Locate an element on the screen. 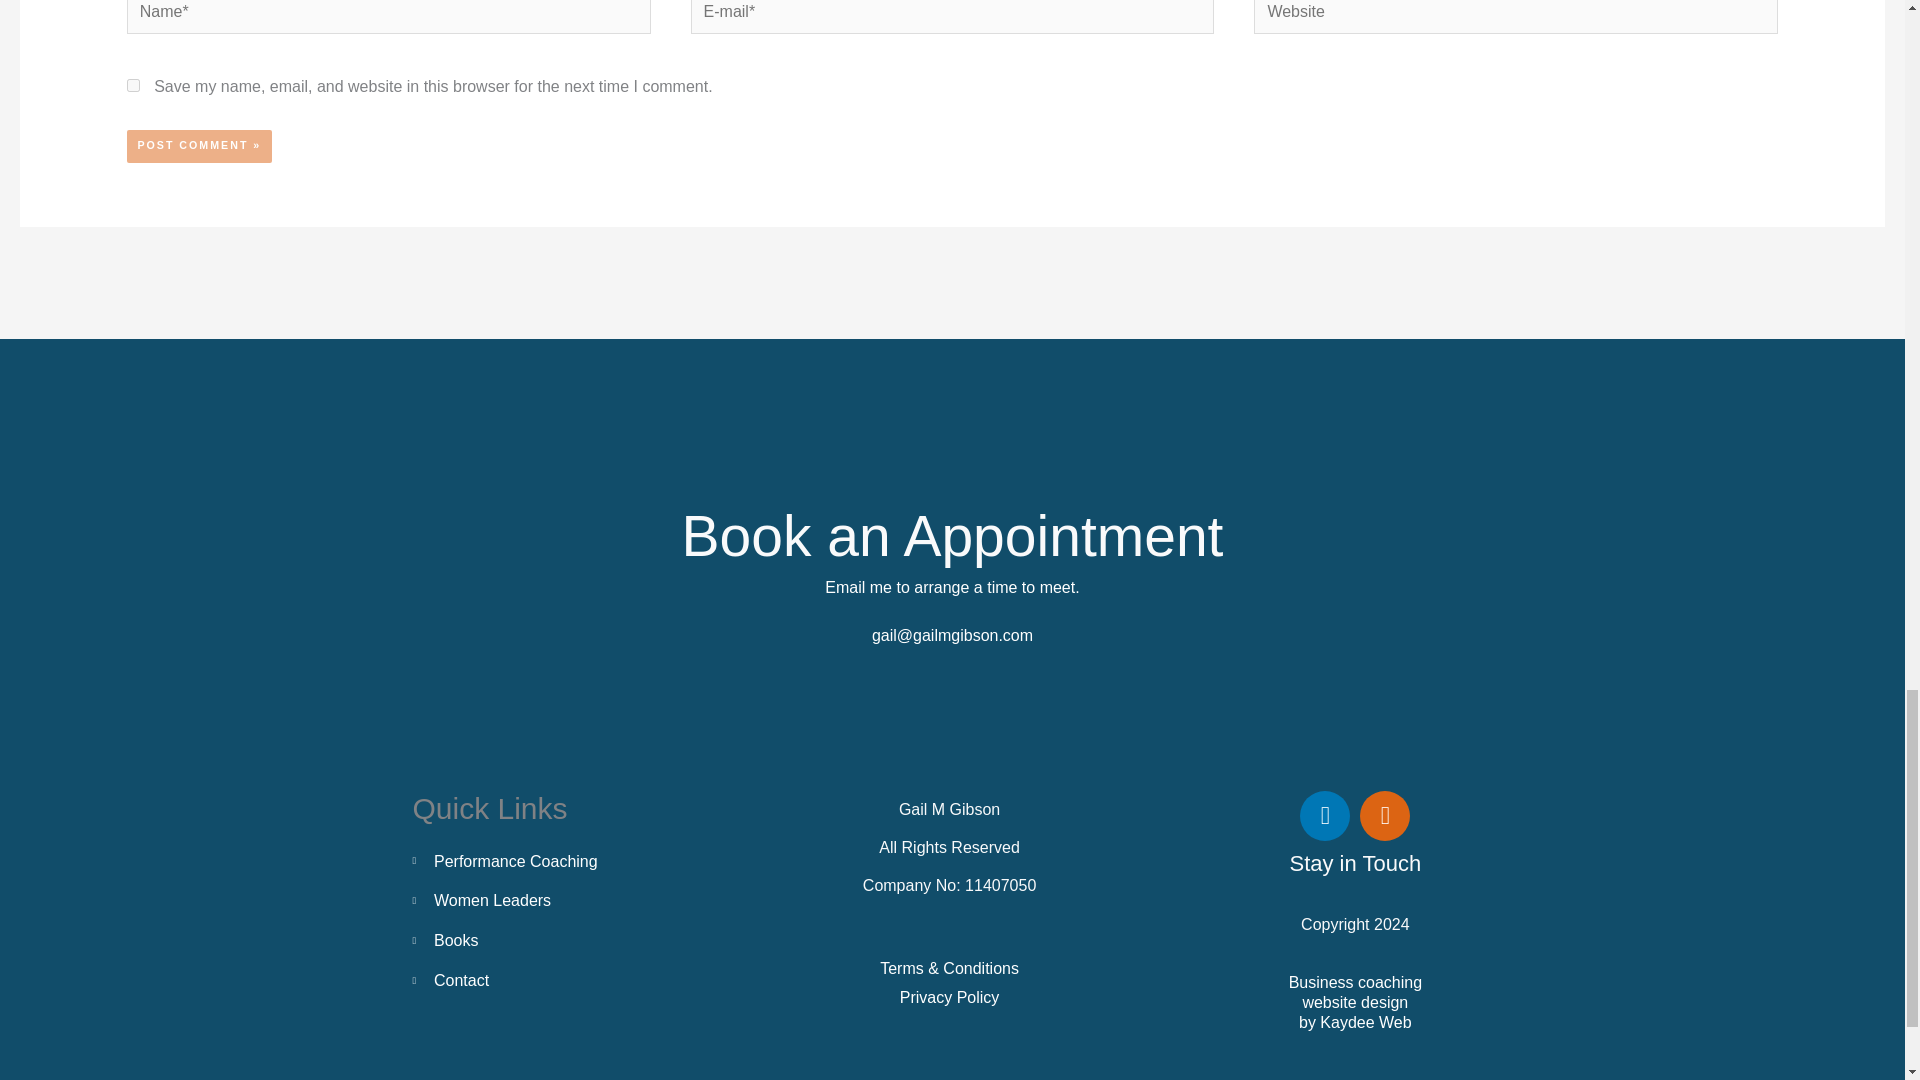  Books is located at coordinates (544, 940).